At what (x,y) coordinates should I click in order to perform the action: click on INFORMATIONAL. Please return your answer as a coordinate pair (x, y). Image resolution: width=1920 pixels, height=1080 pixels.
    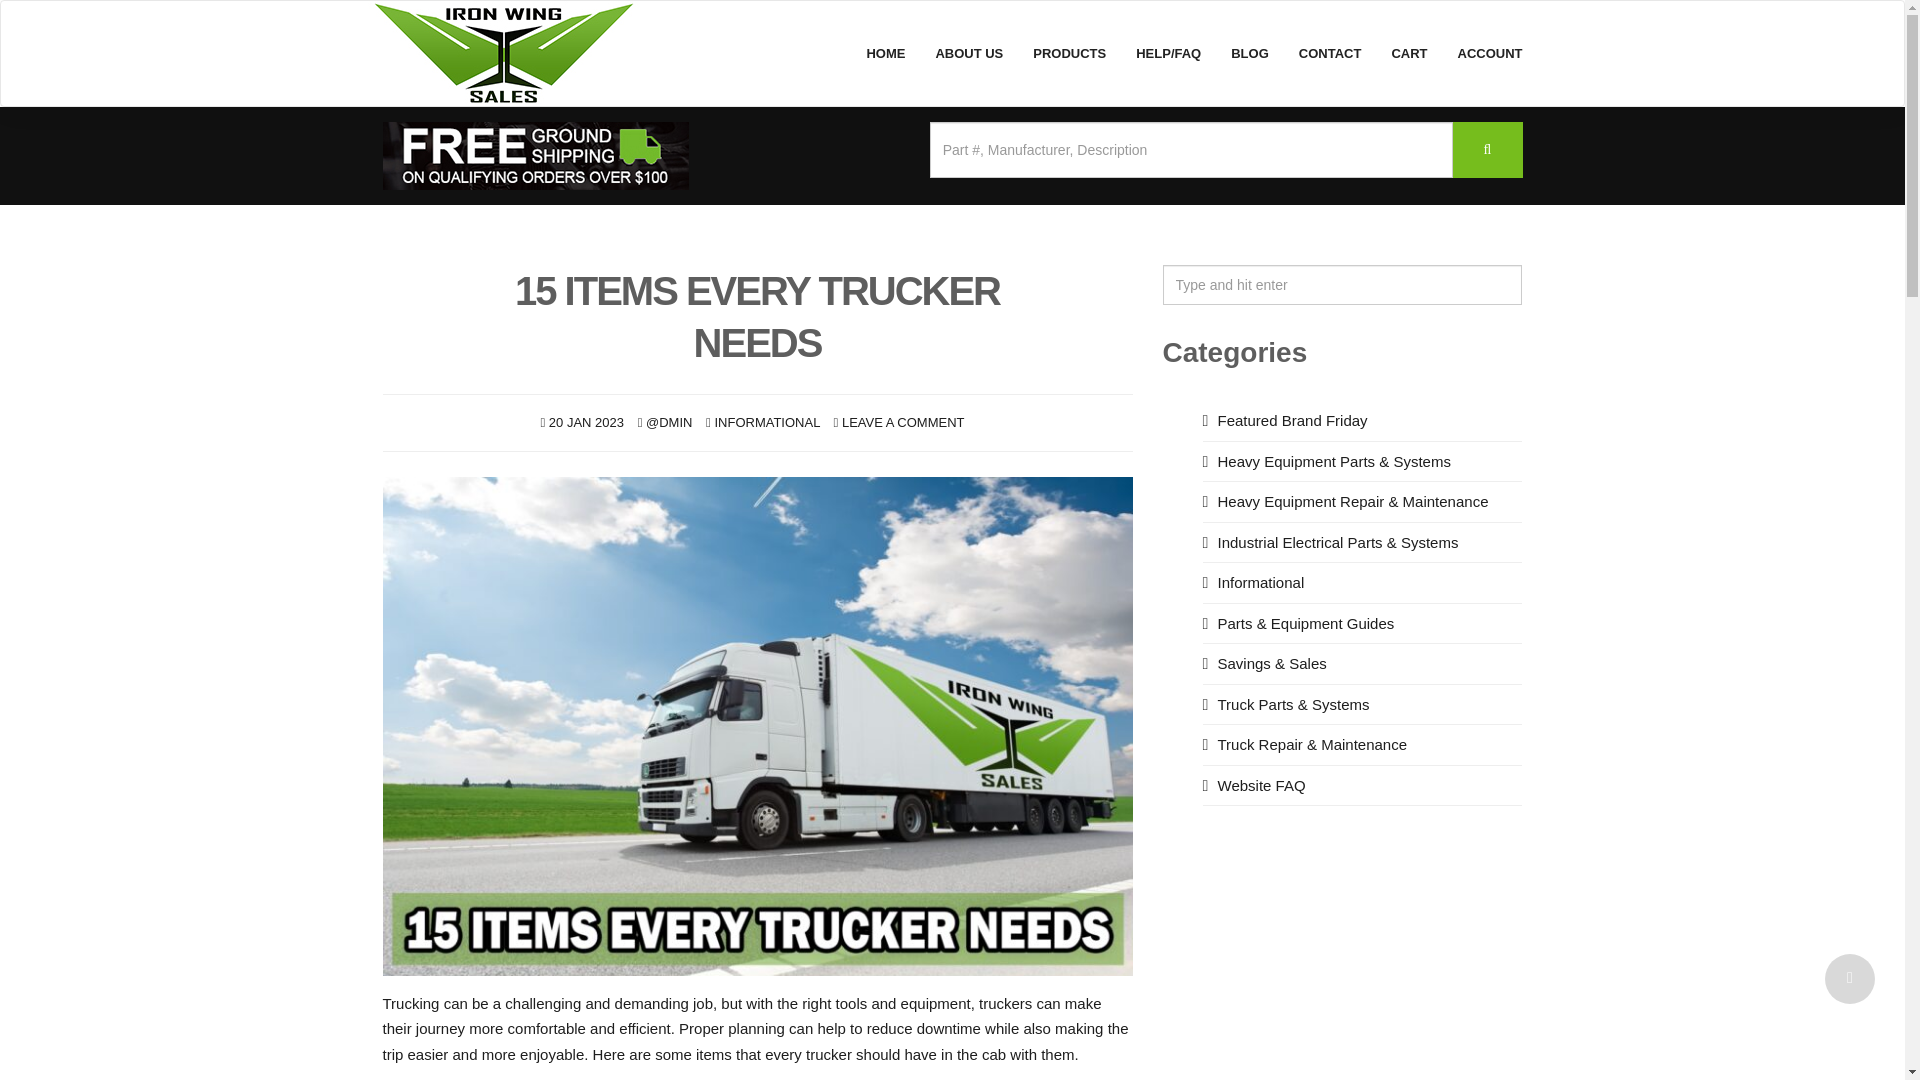
    Looking at the image, I should click on (766, 422).